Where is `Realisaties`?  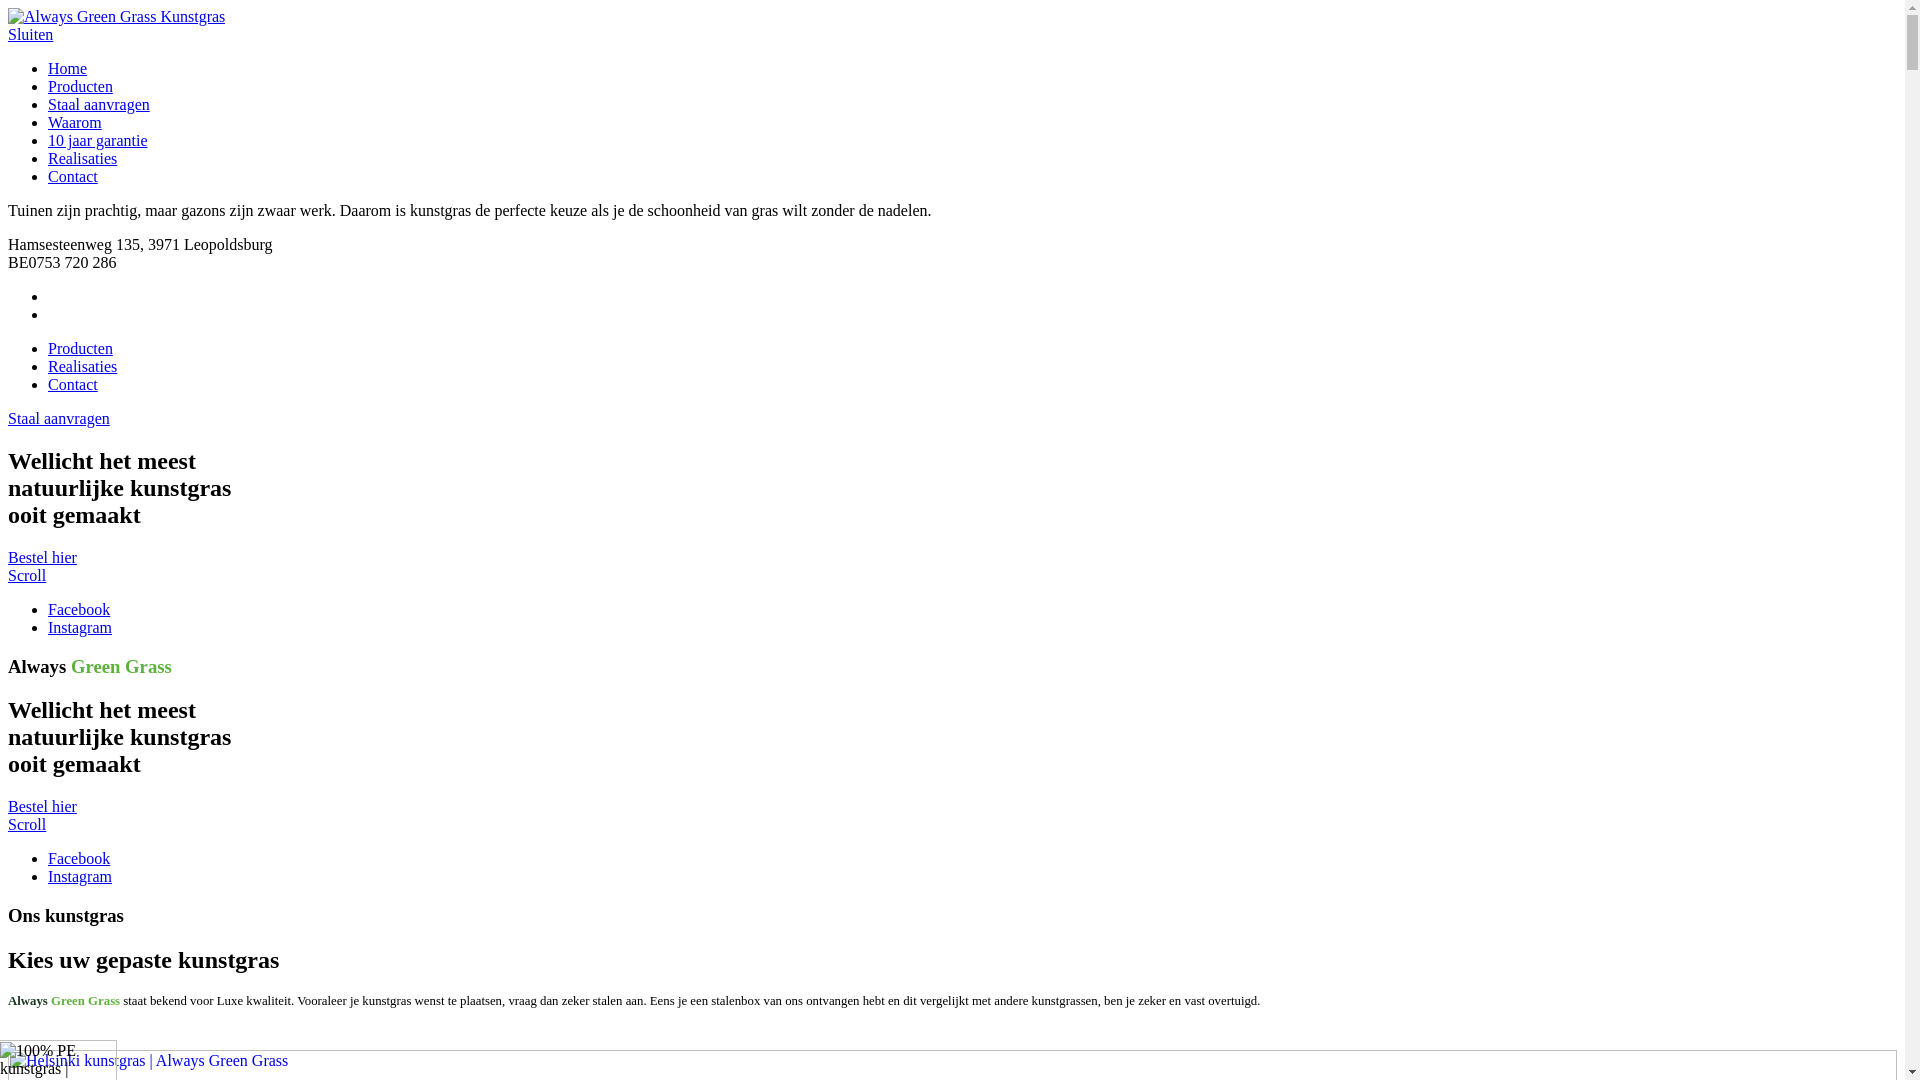 Realisaties is located at coordinates (82, 366).